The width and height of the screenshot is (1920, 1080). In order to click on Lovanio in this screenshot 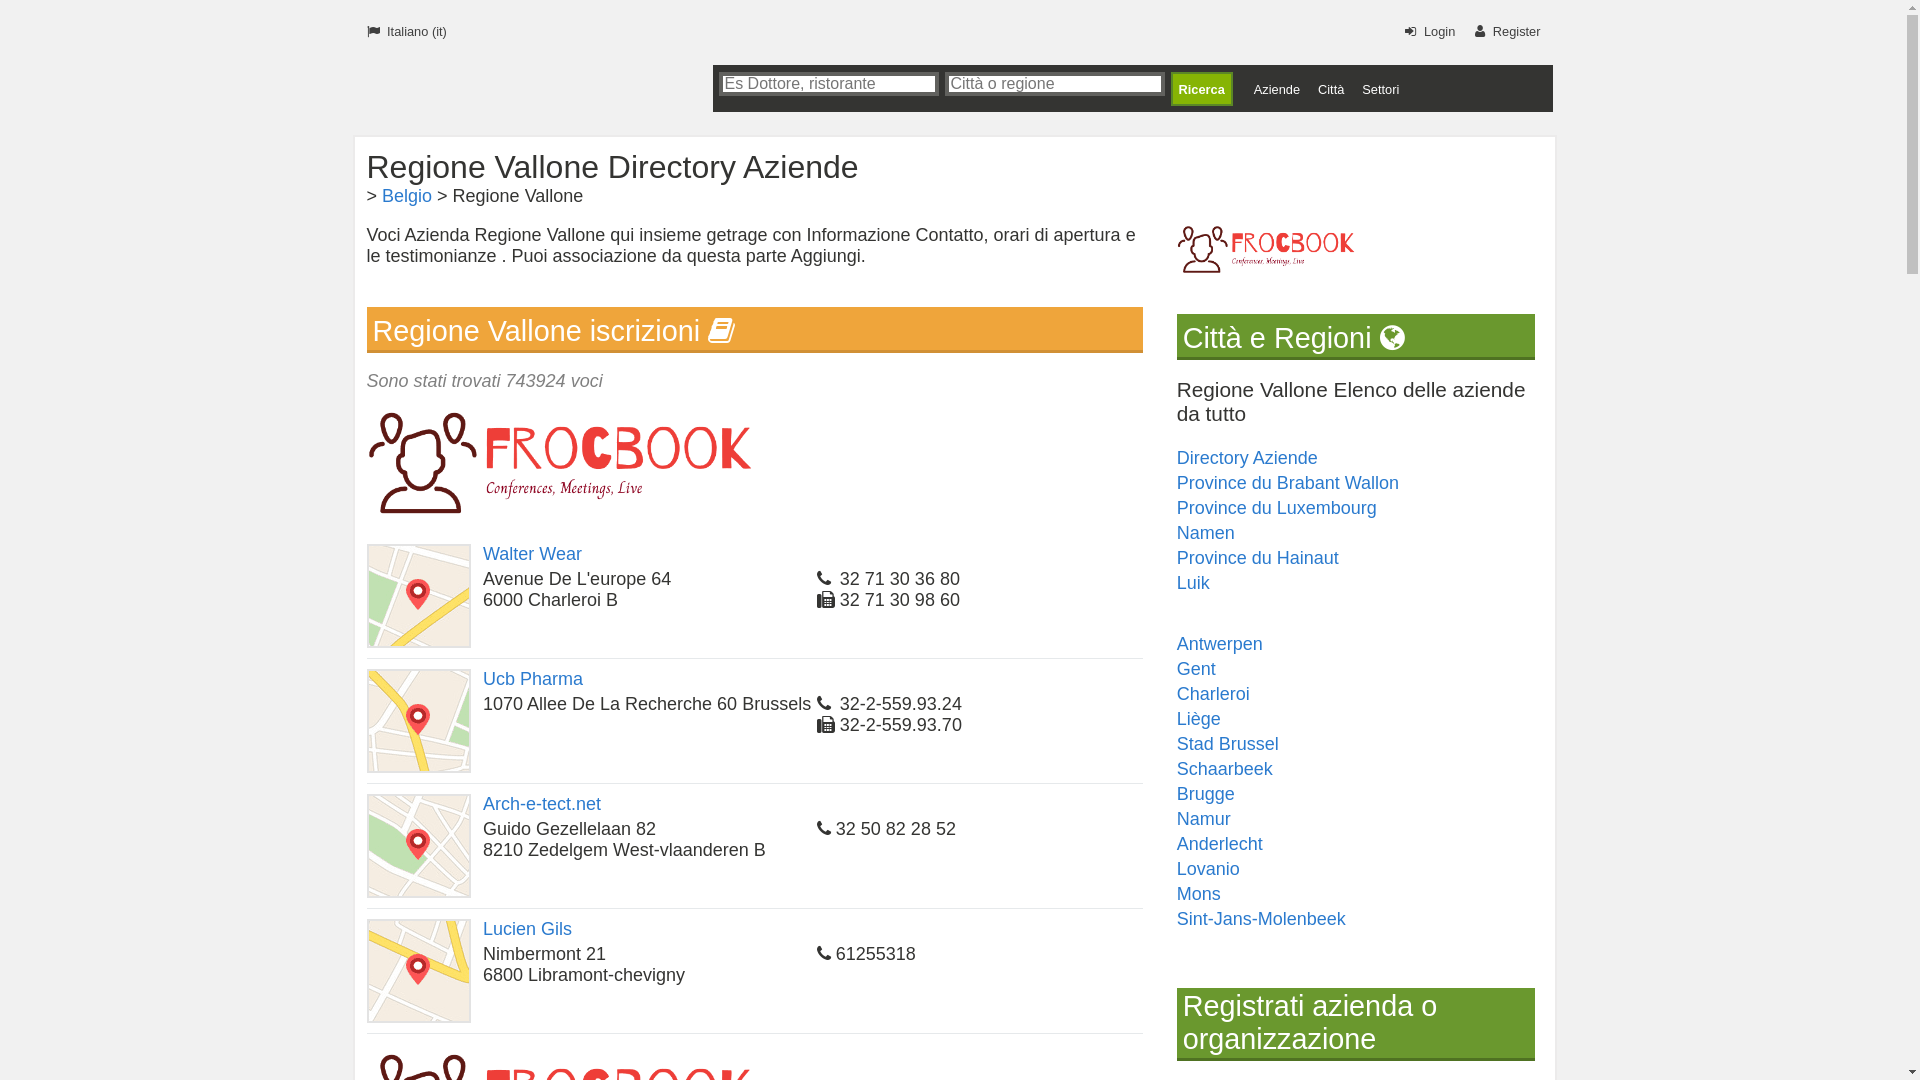, I will do `click(1208, 869)`.